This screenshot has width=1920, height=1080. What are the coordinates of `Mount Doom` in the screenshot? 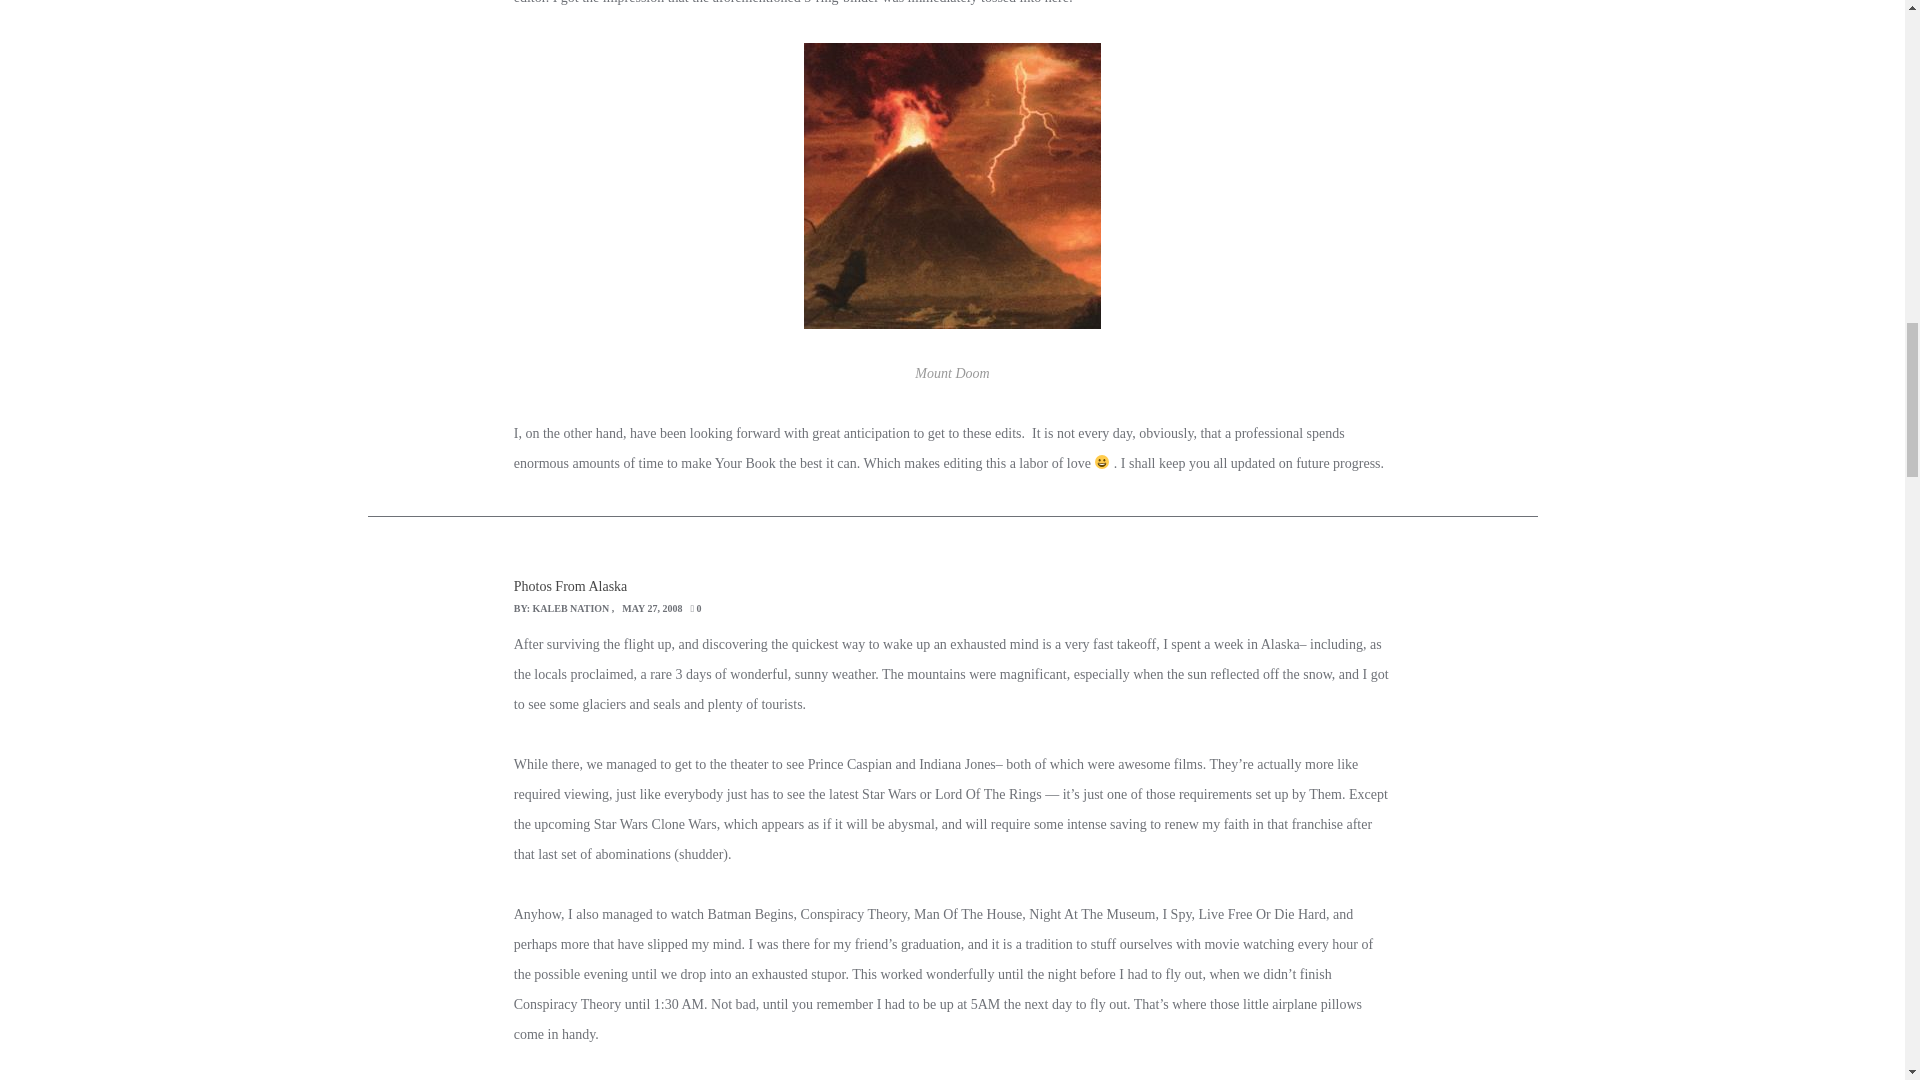 It's located at (952, 184).